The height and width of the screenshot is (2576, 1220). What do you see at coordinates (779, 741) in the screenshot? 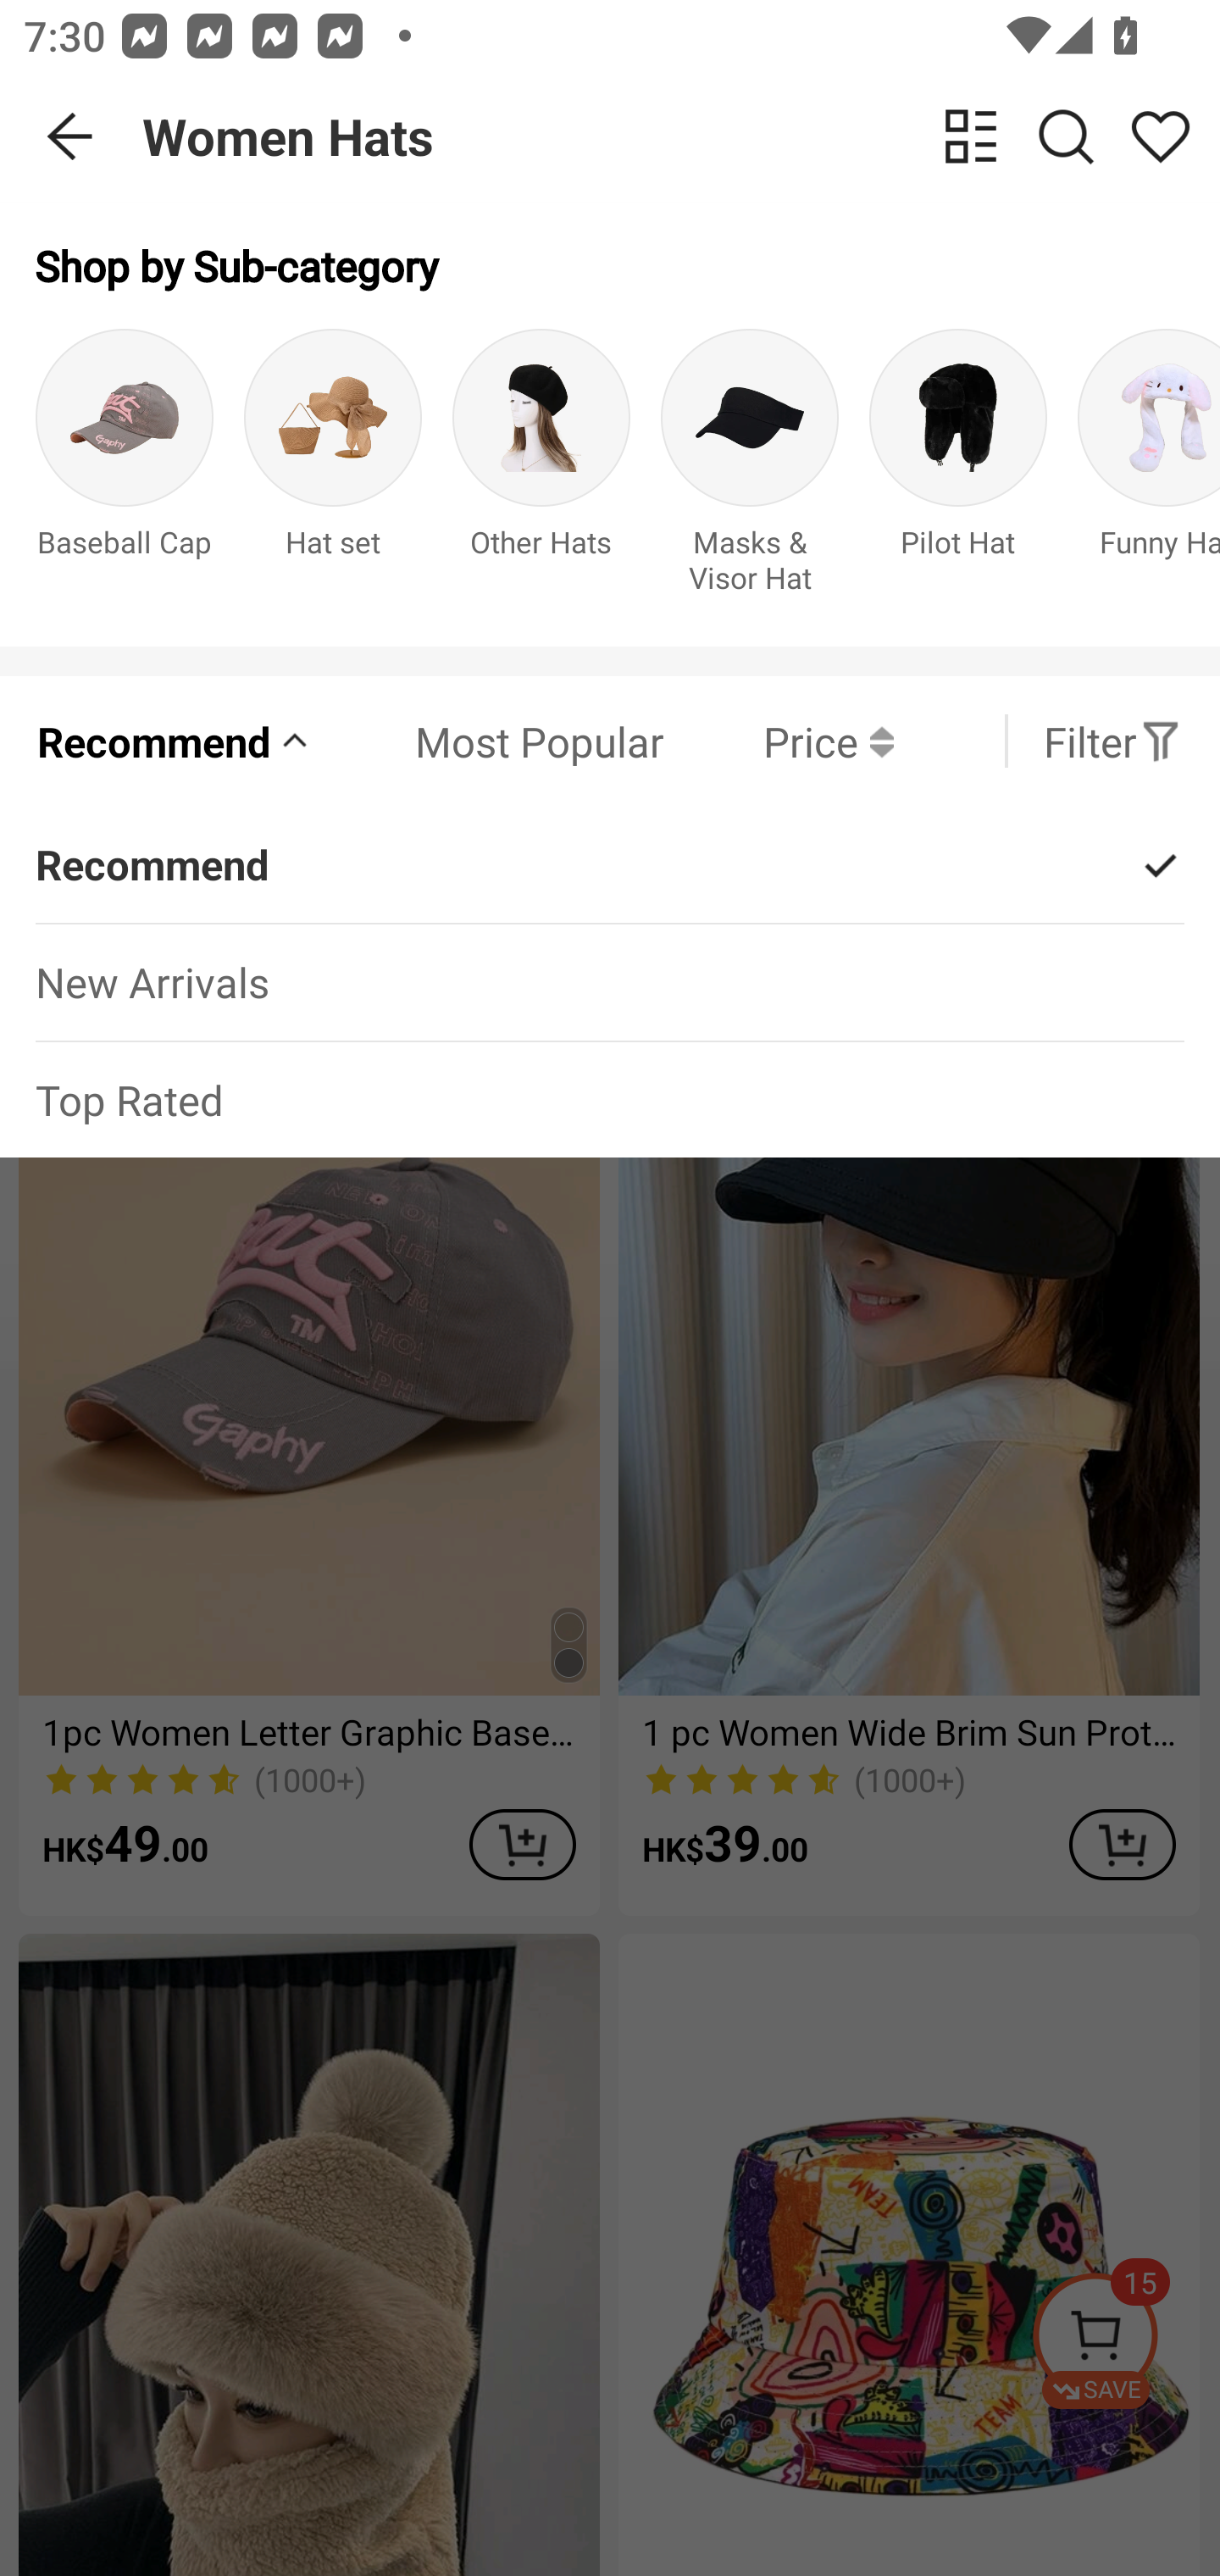
I see `Price` at bounding box center [779, 741].